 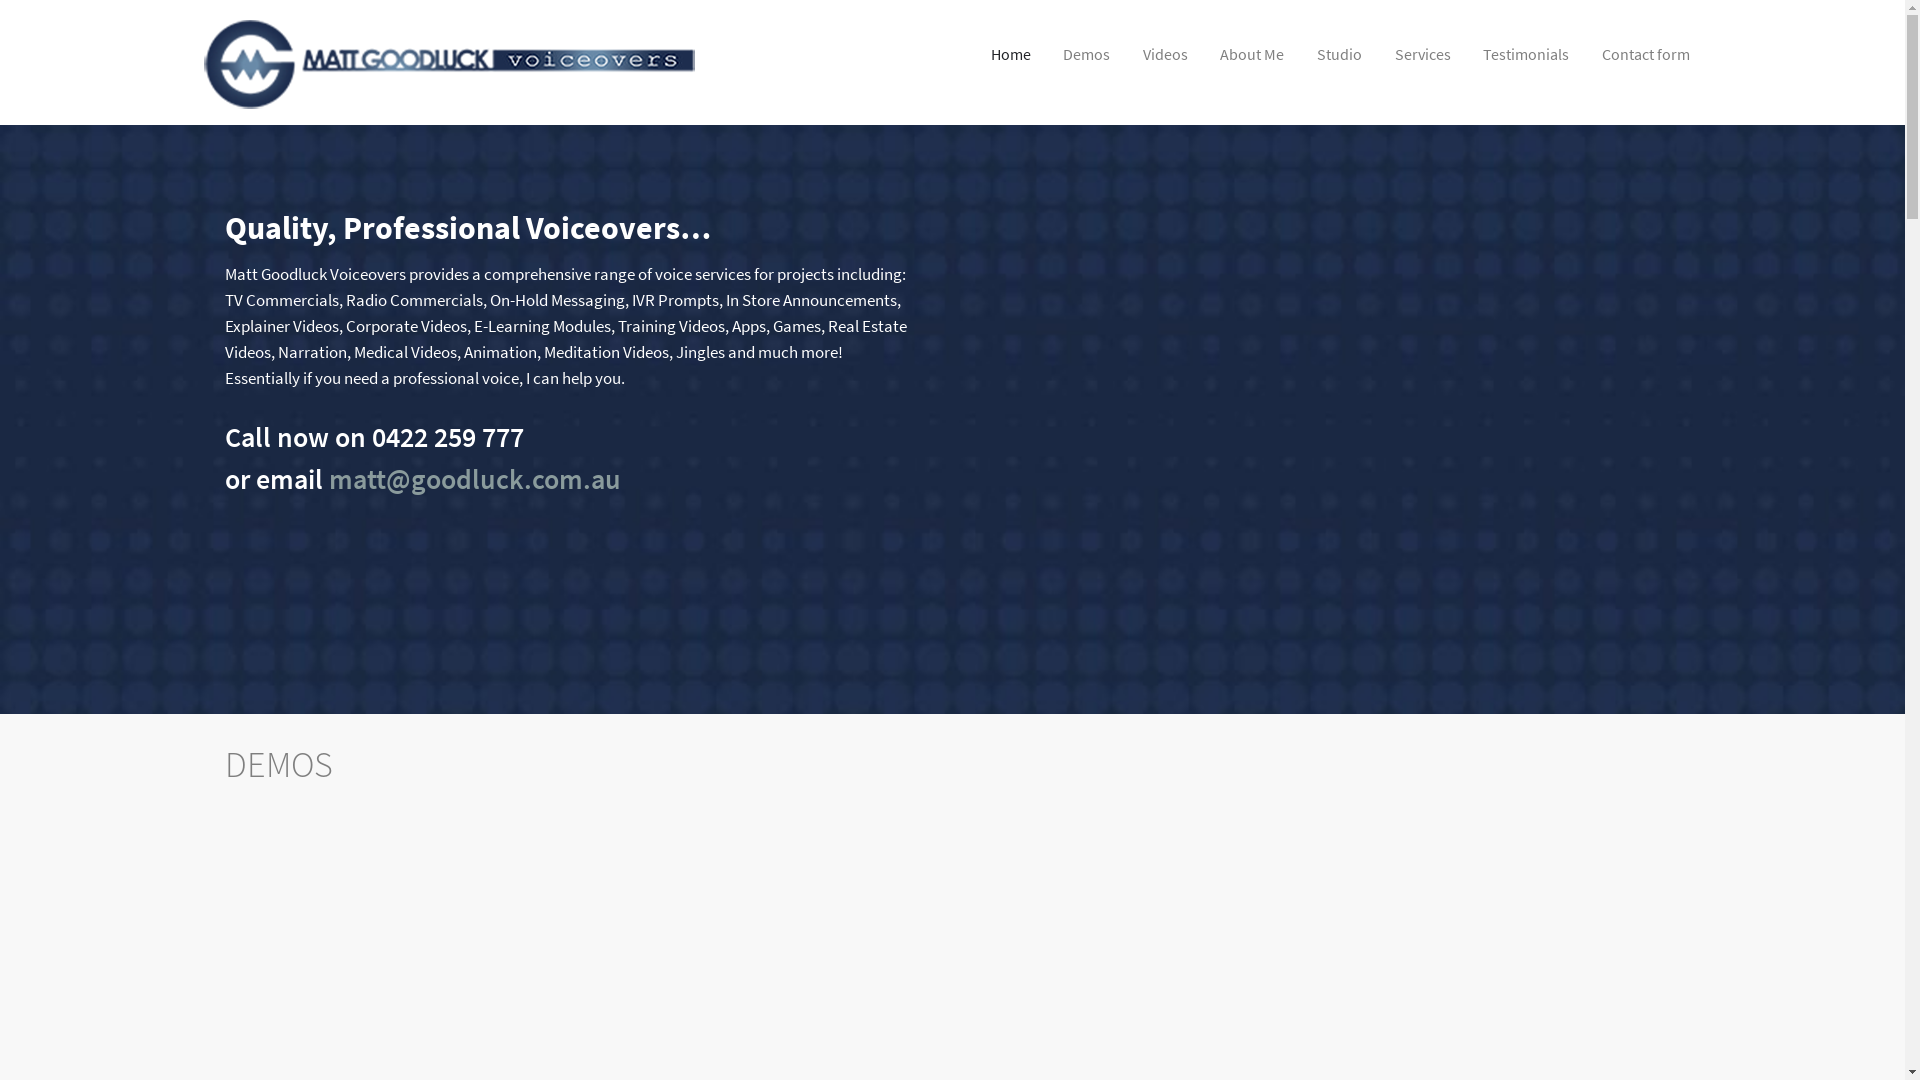 What do you see at coordinates (1166, 54) in the screenshot?
I see `Videos` at bounding box center [1166, 54].